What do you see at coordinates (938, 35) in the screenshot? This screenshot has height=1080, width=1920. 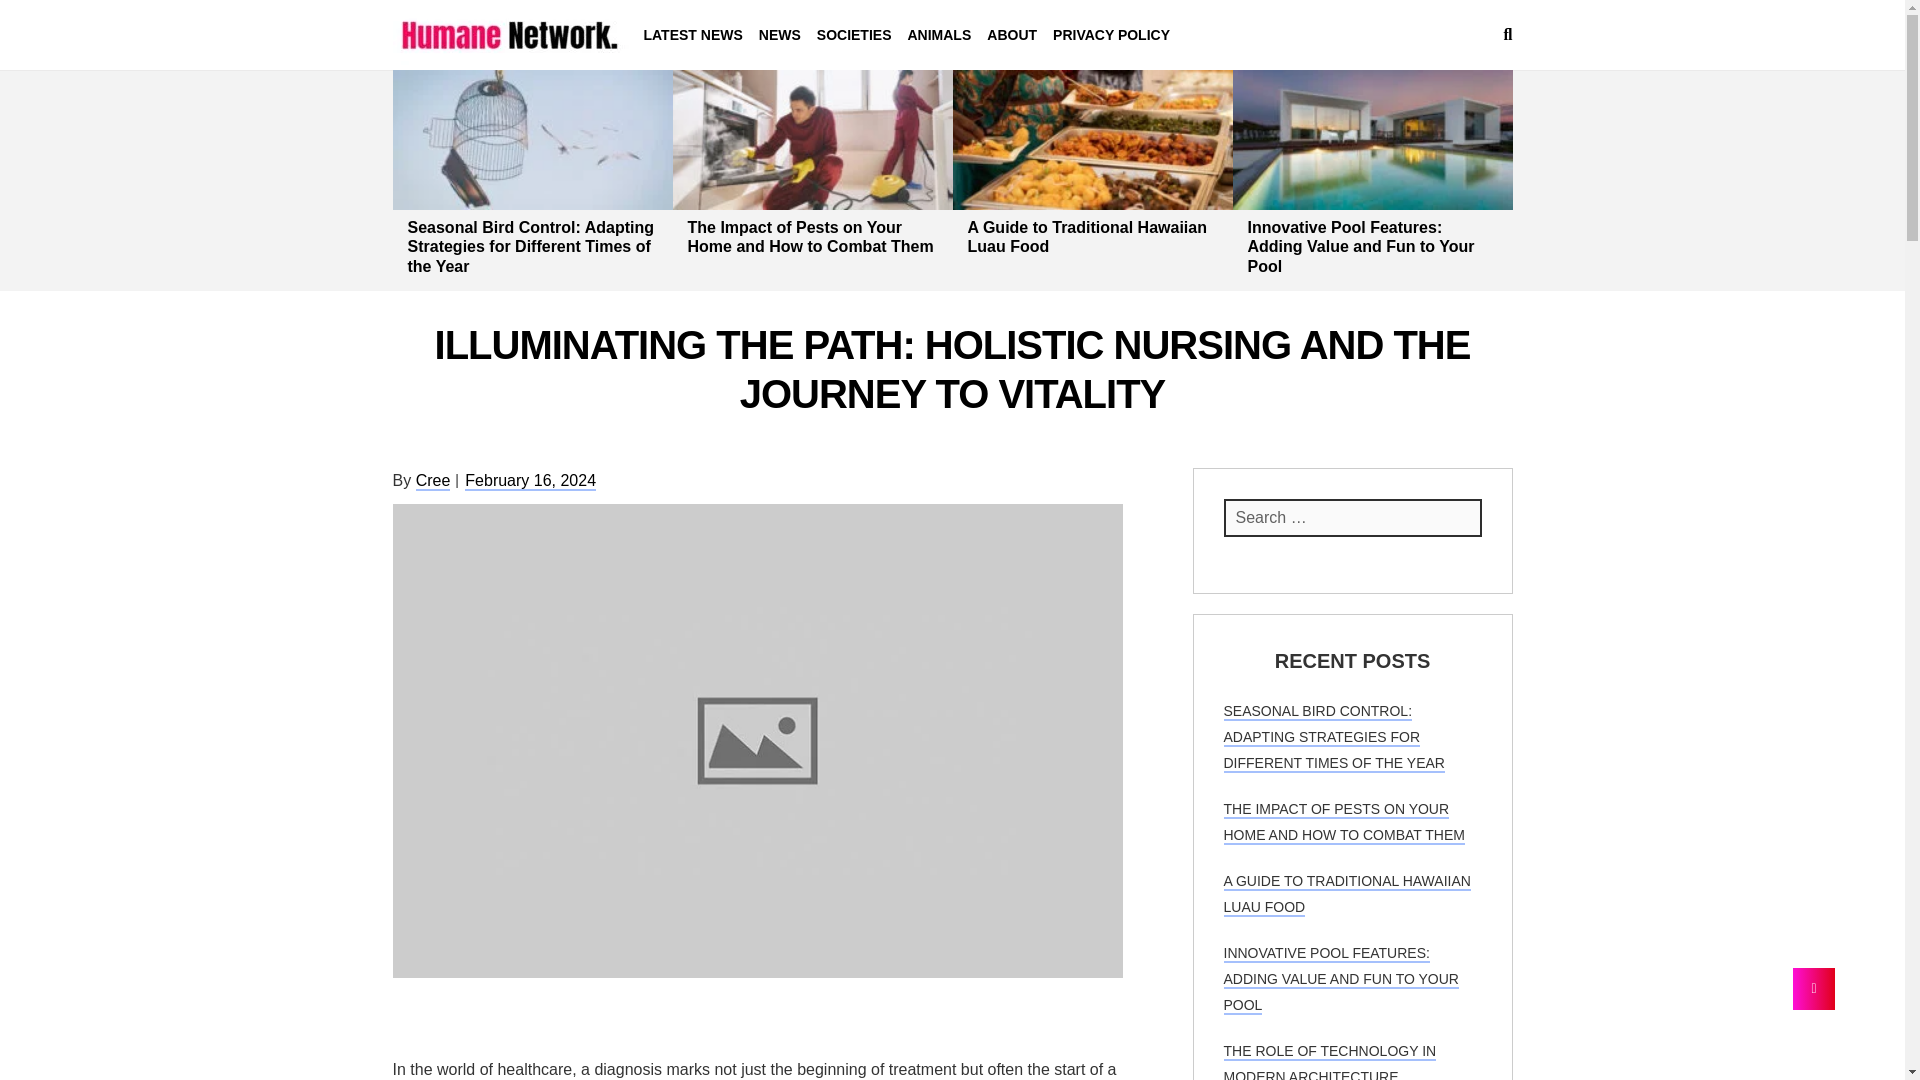 I see `ANIMALS` at bounding box center [938, 35].